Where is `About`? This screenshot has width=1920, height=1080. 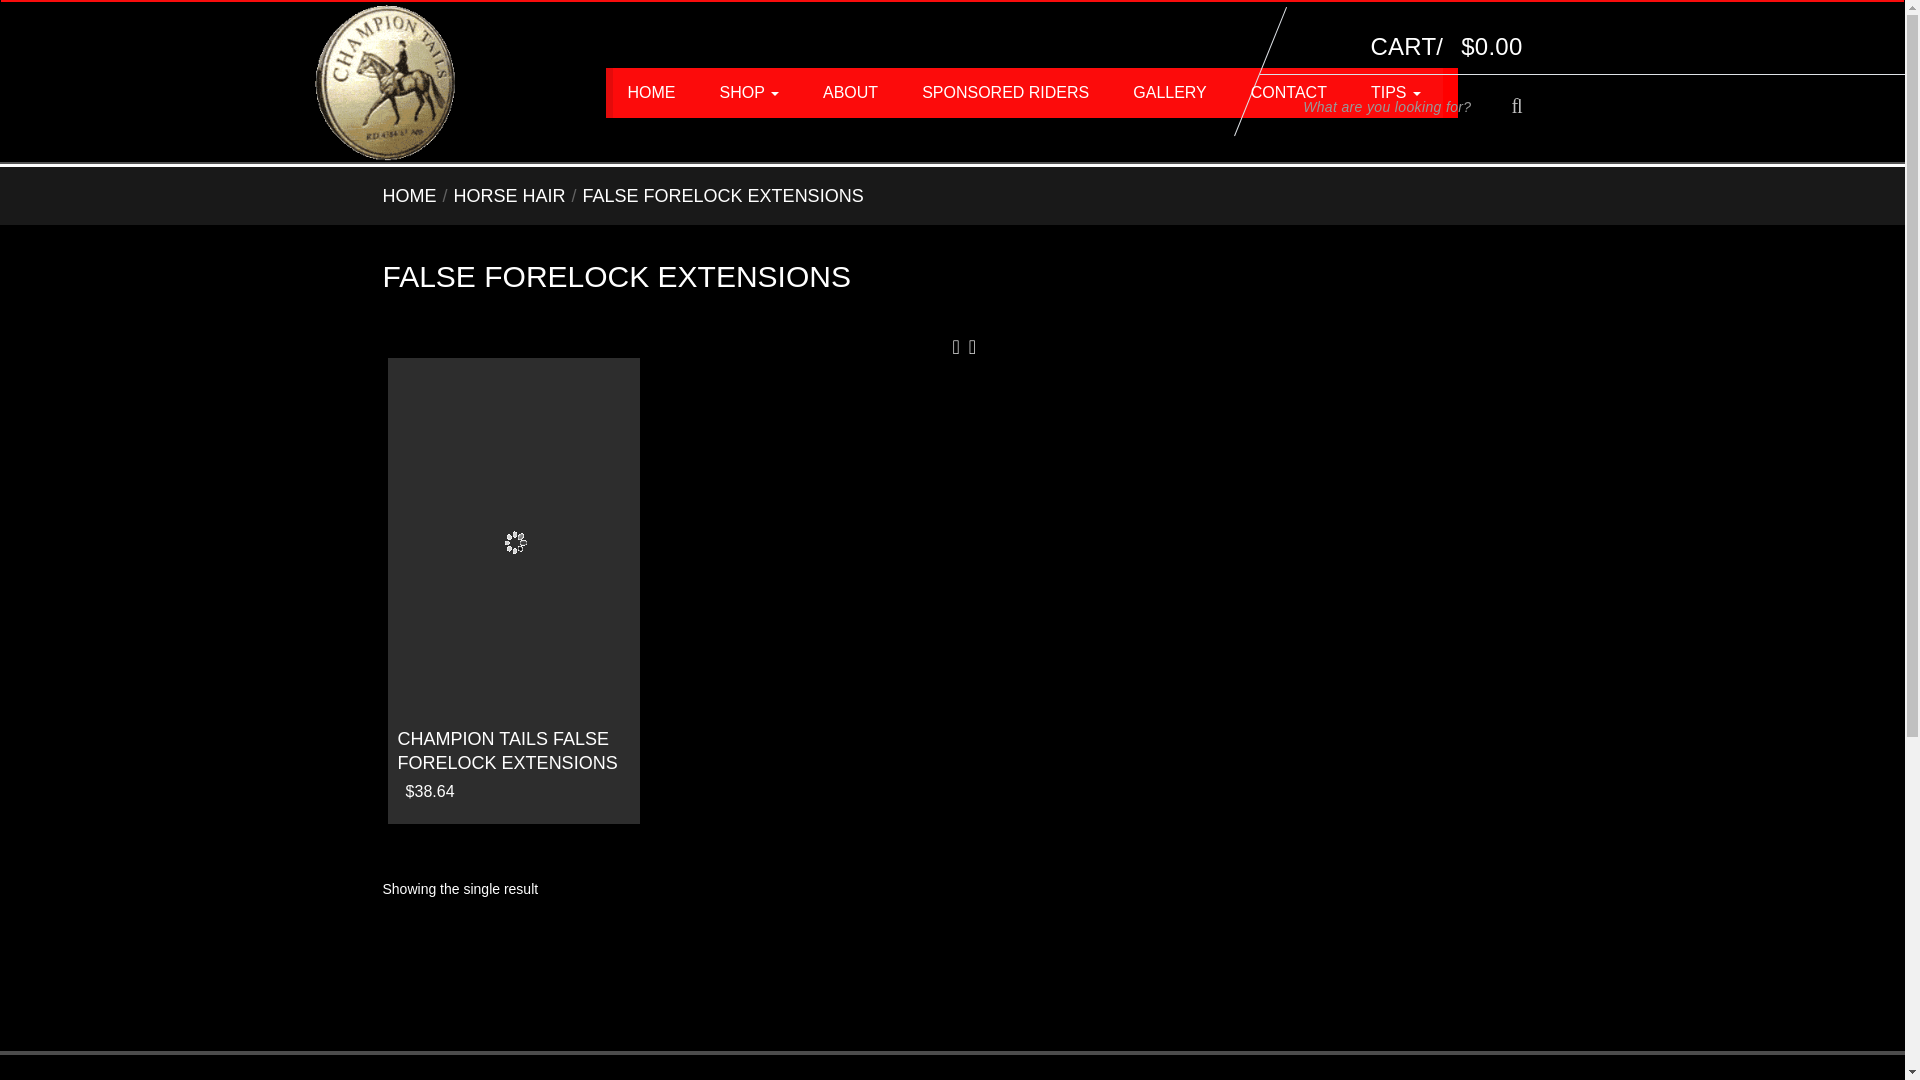
About is located at coordinates (850, 92).